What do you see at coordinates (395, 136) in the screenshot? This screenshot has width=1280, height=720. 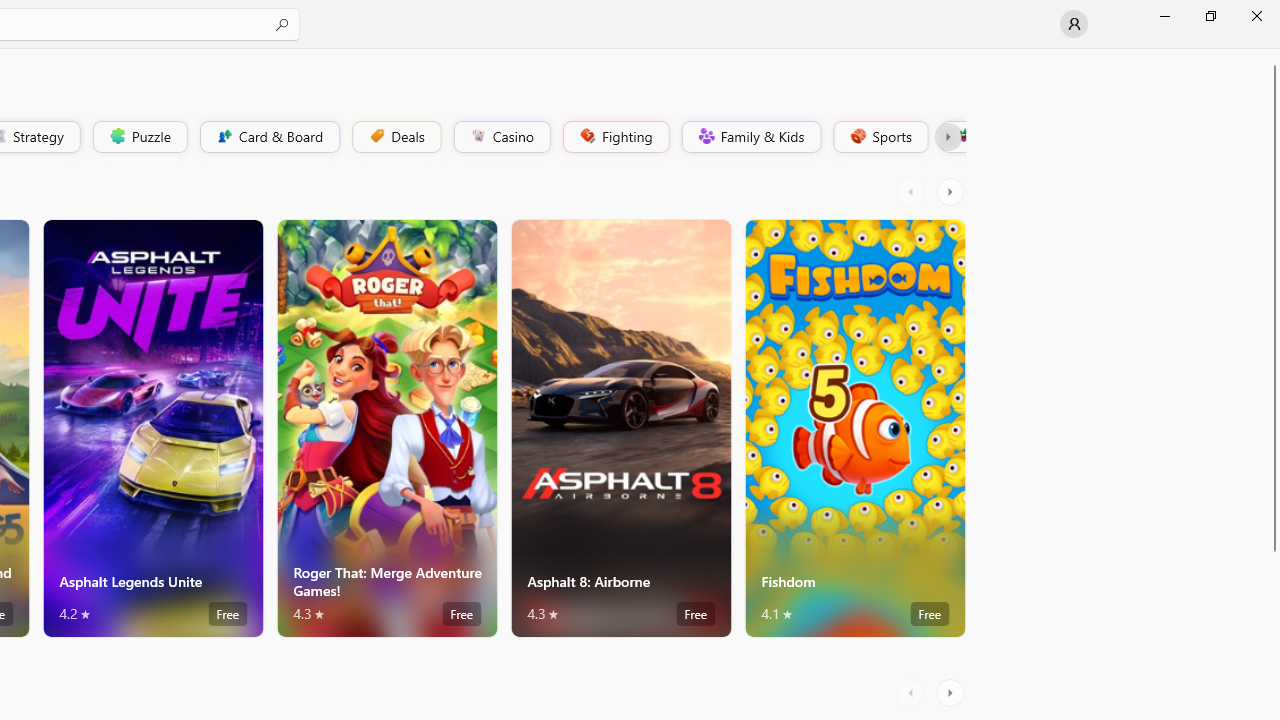 I see `Deals` at bounding box center [395, 136].